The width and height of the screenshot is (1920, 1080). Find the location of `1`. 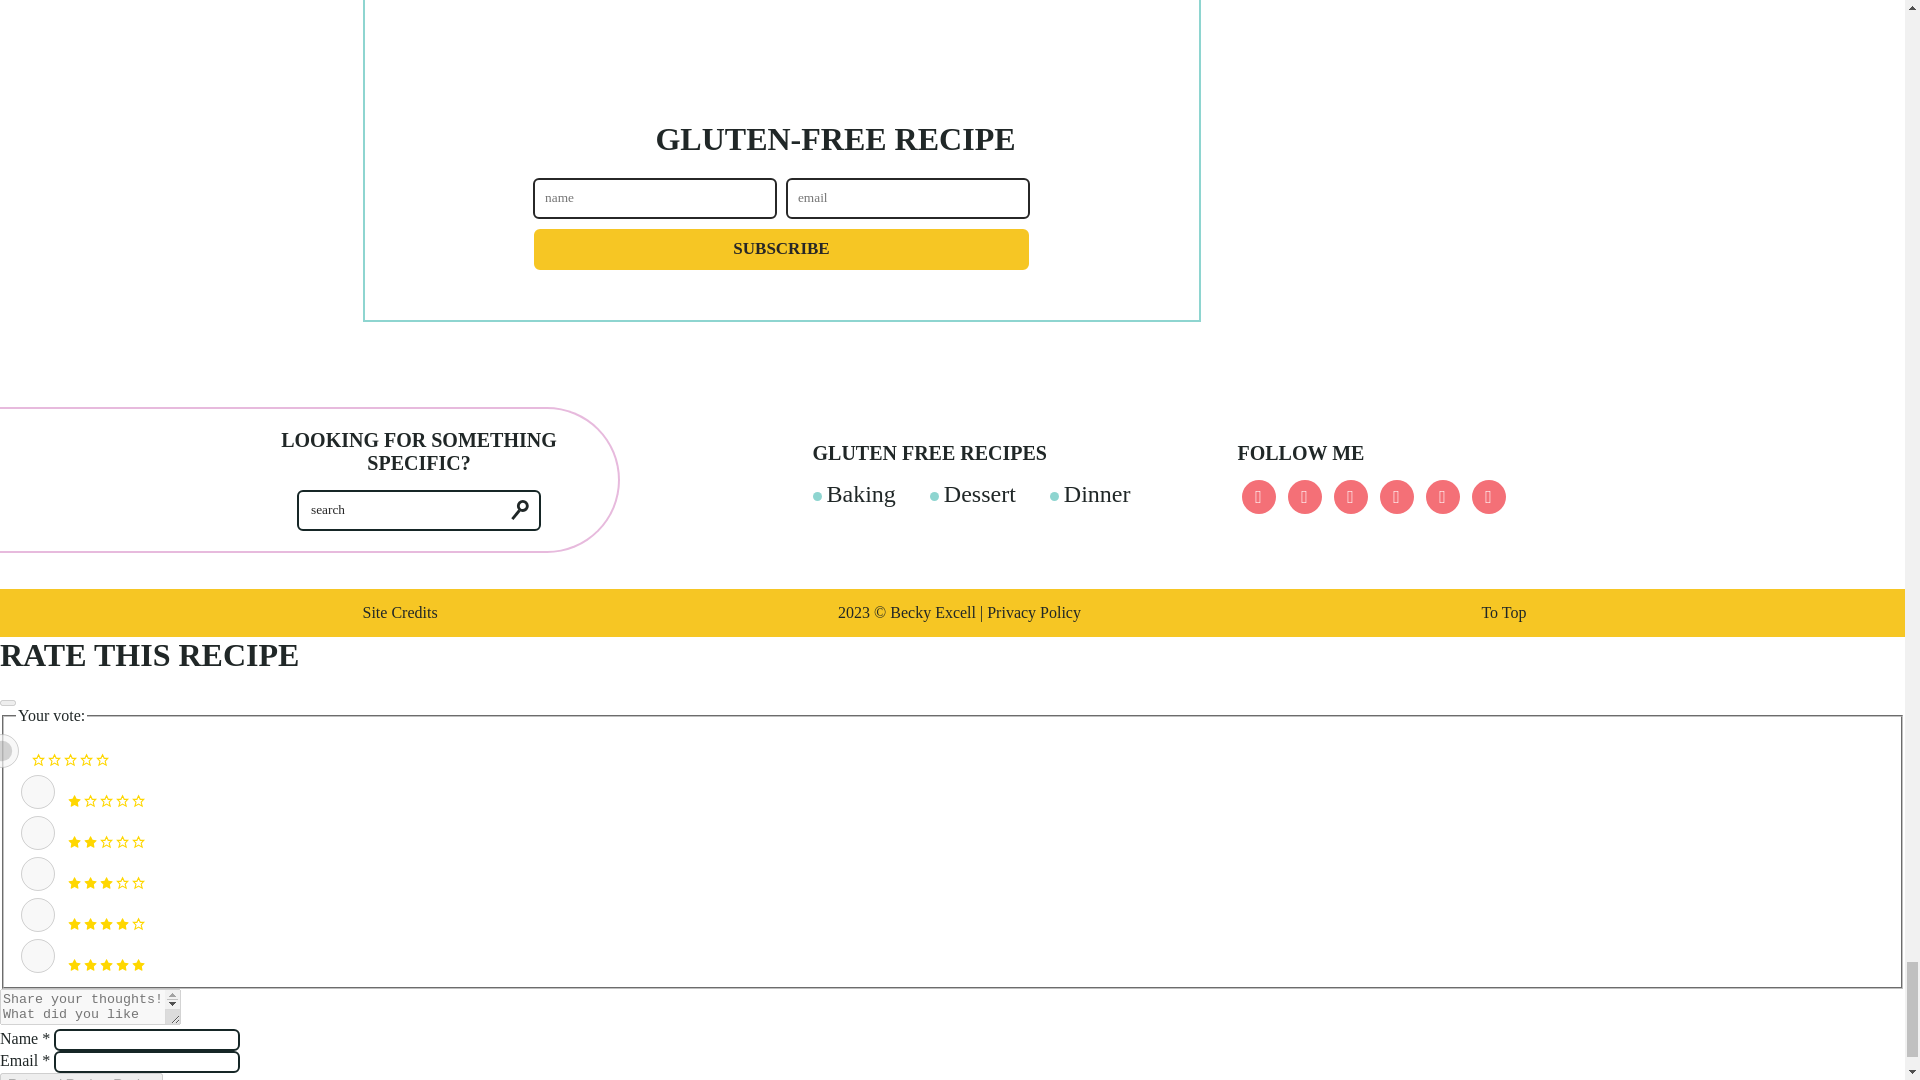

1 is located at coordinates (38, 792).